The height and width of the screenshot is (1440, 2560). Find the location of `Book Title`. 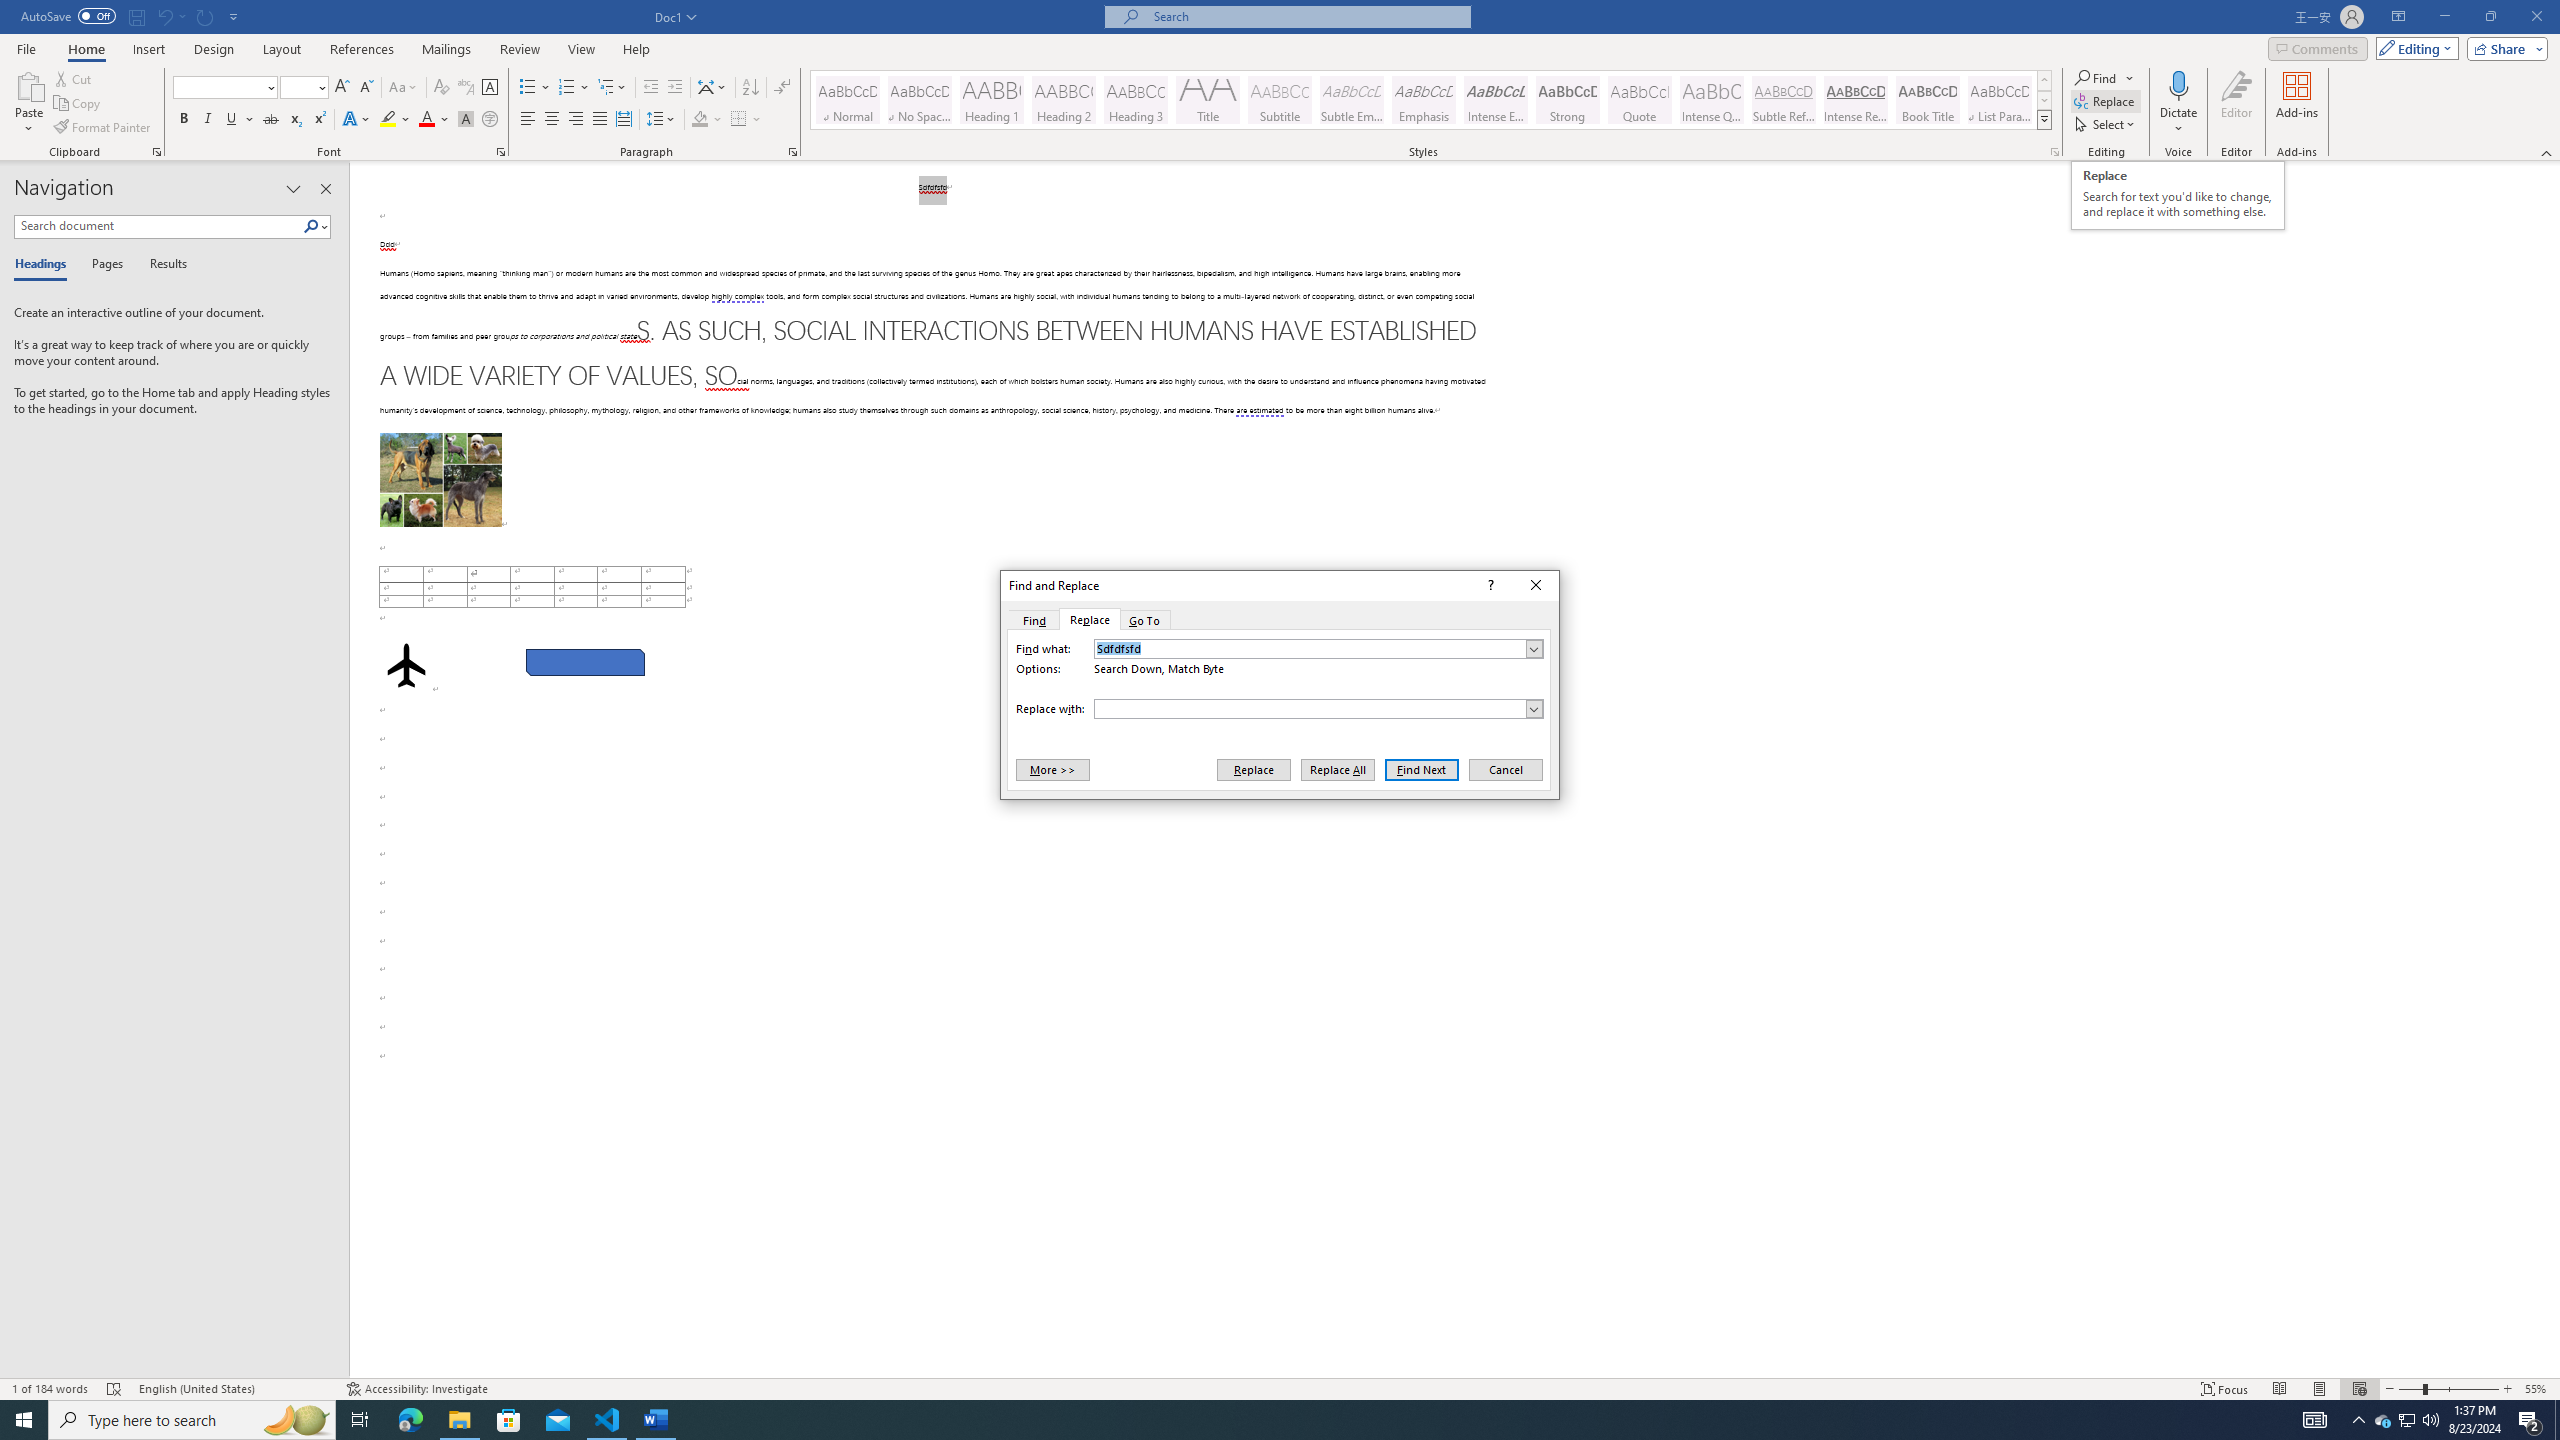

Book Title is located at coordinates (1927, 100).